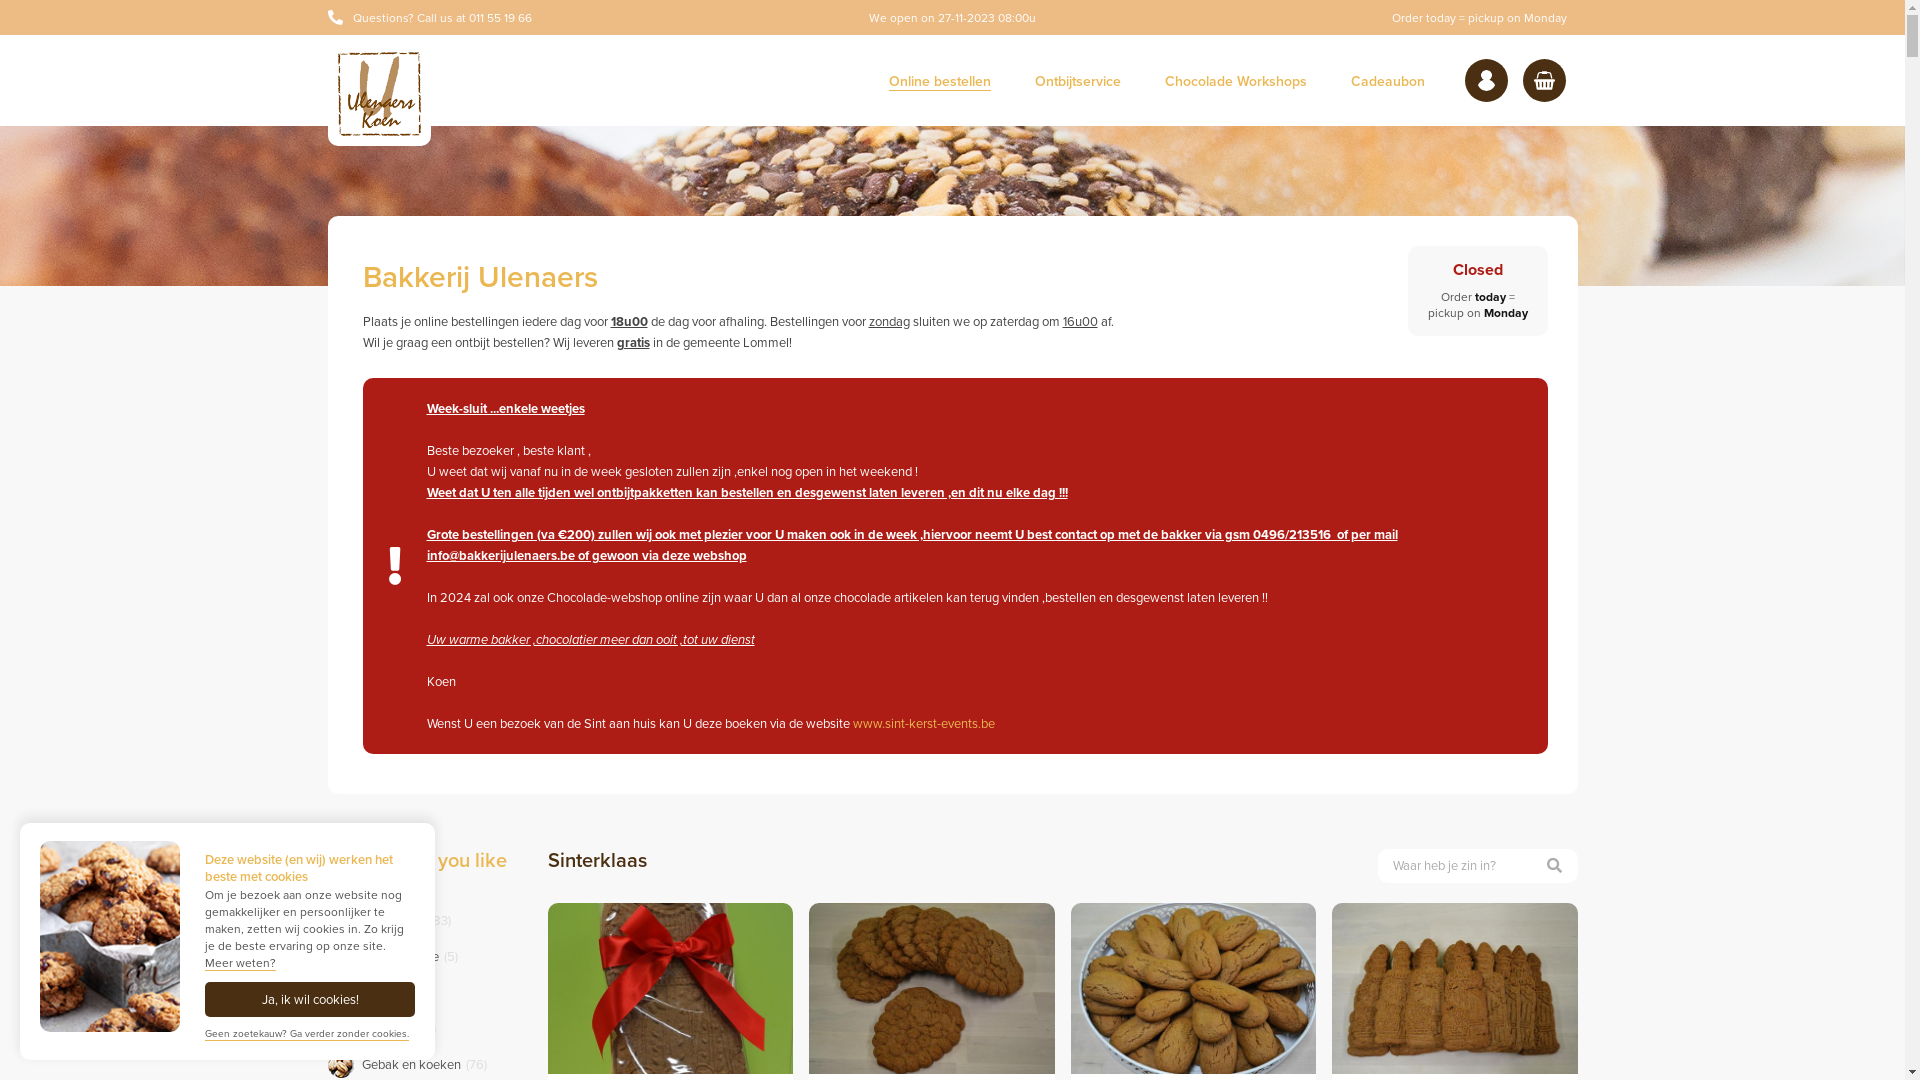 Image resolution: width=1920 pixels, height=1080 pixels. I want to click on Cadeaubon, so click(1387, 80).